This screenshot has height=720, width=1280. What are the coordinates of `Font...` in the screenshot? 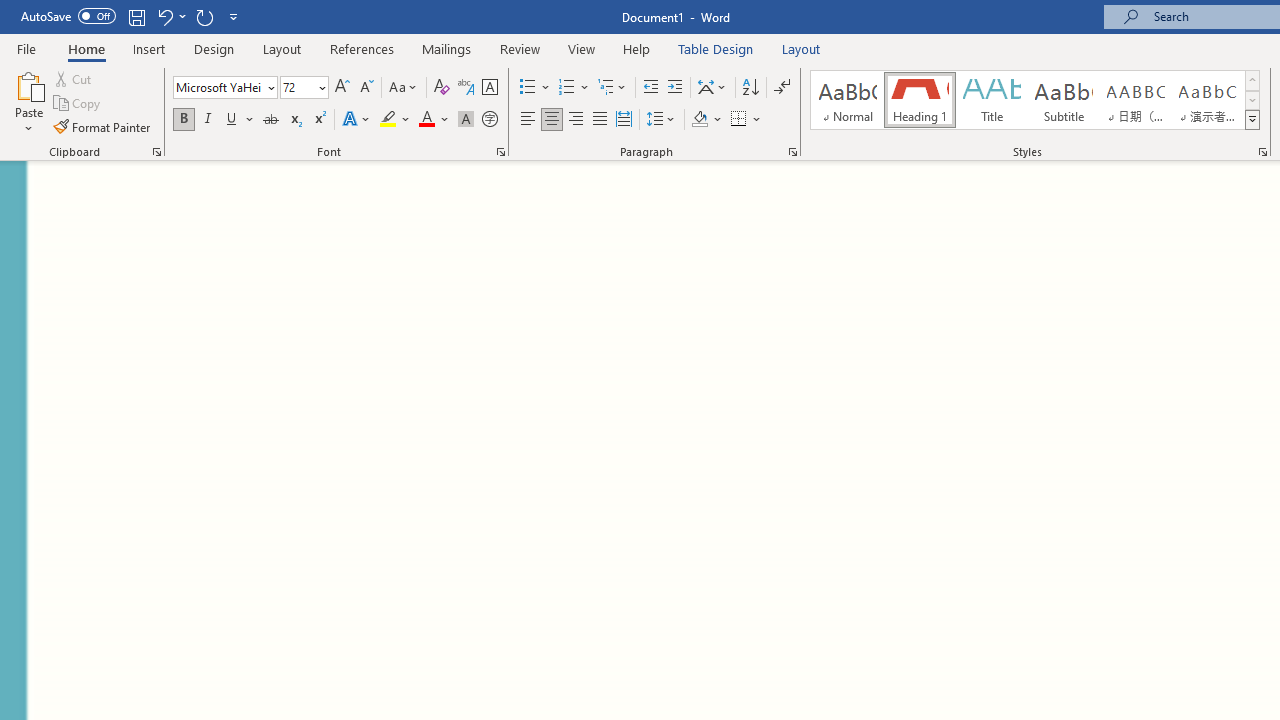 It's located at (500, 152).